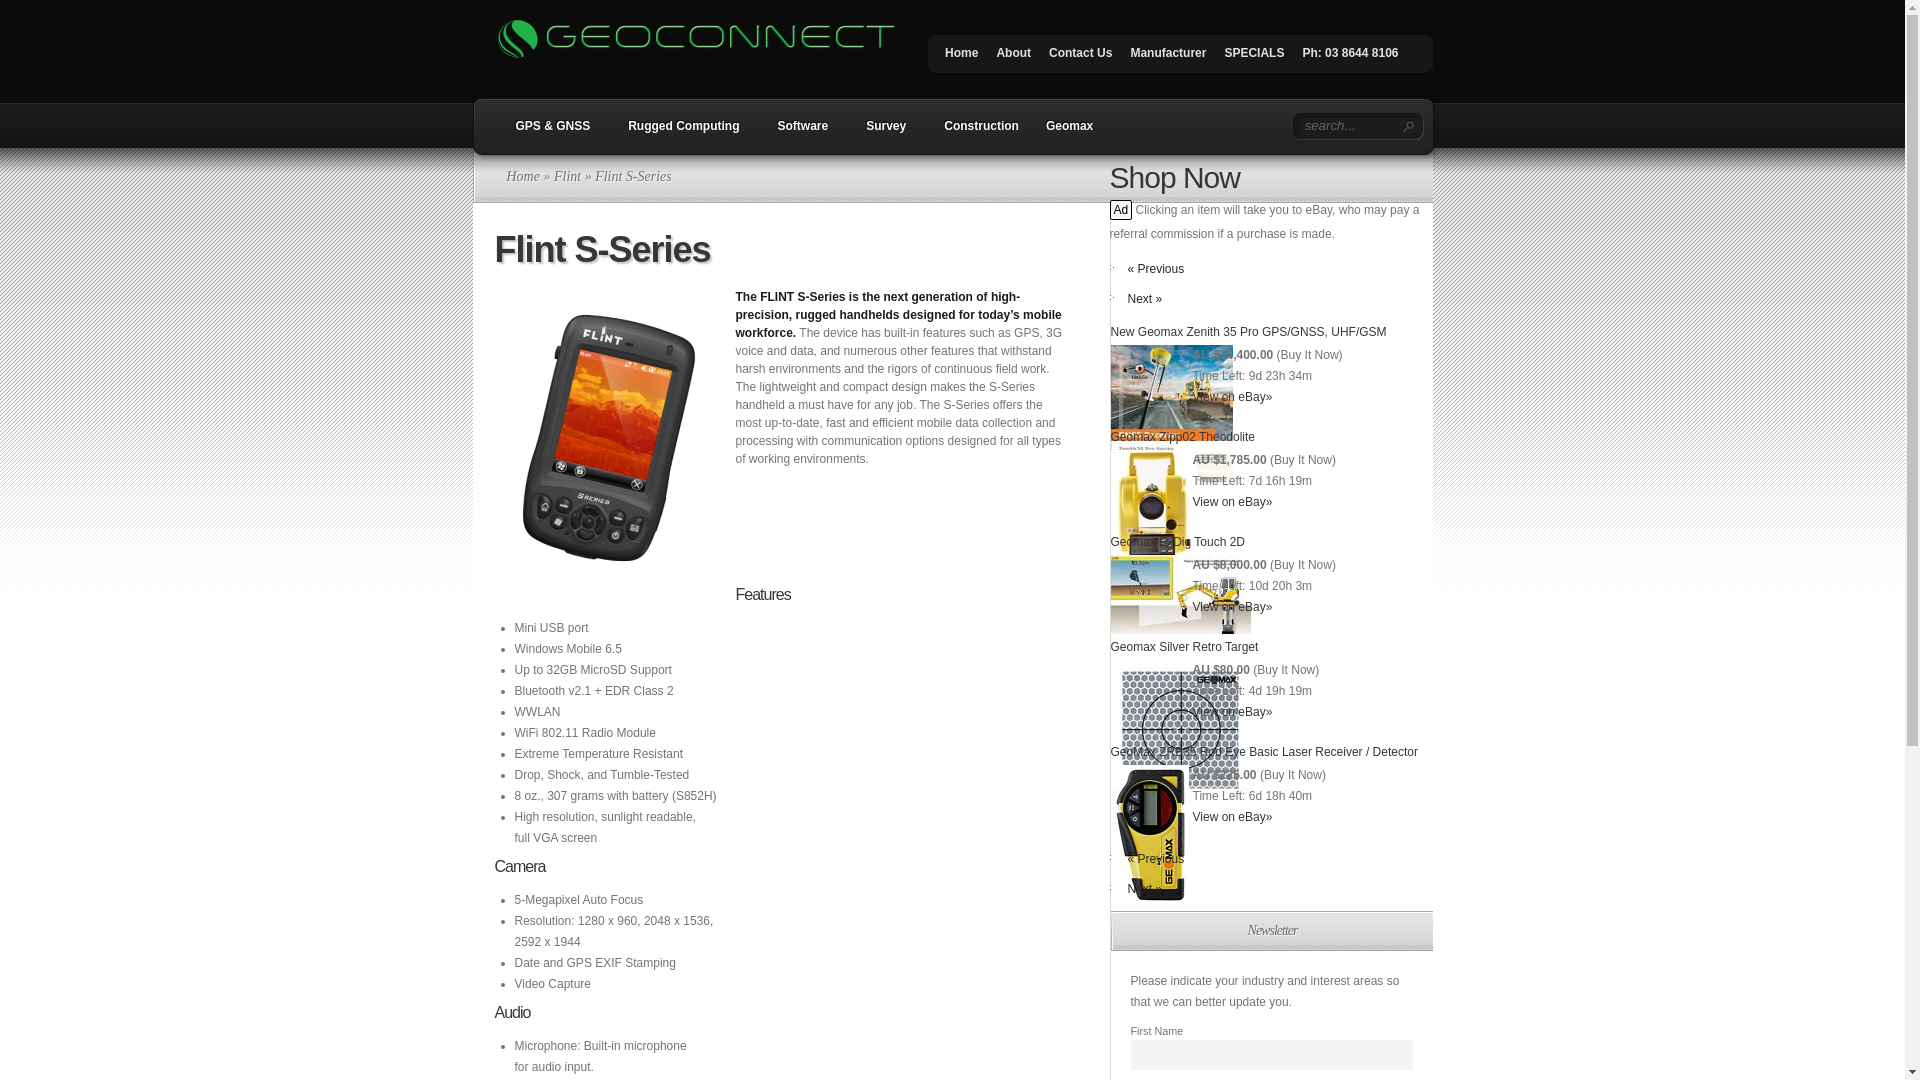 The image size is (1920, 1080). I want to click on Geomax Silver Retro Target, so click(1184, 647).